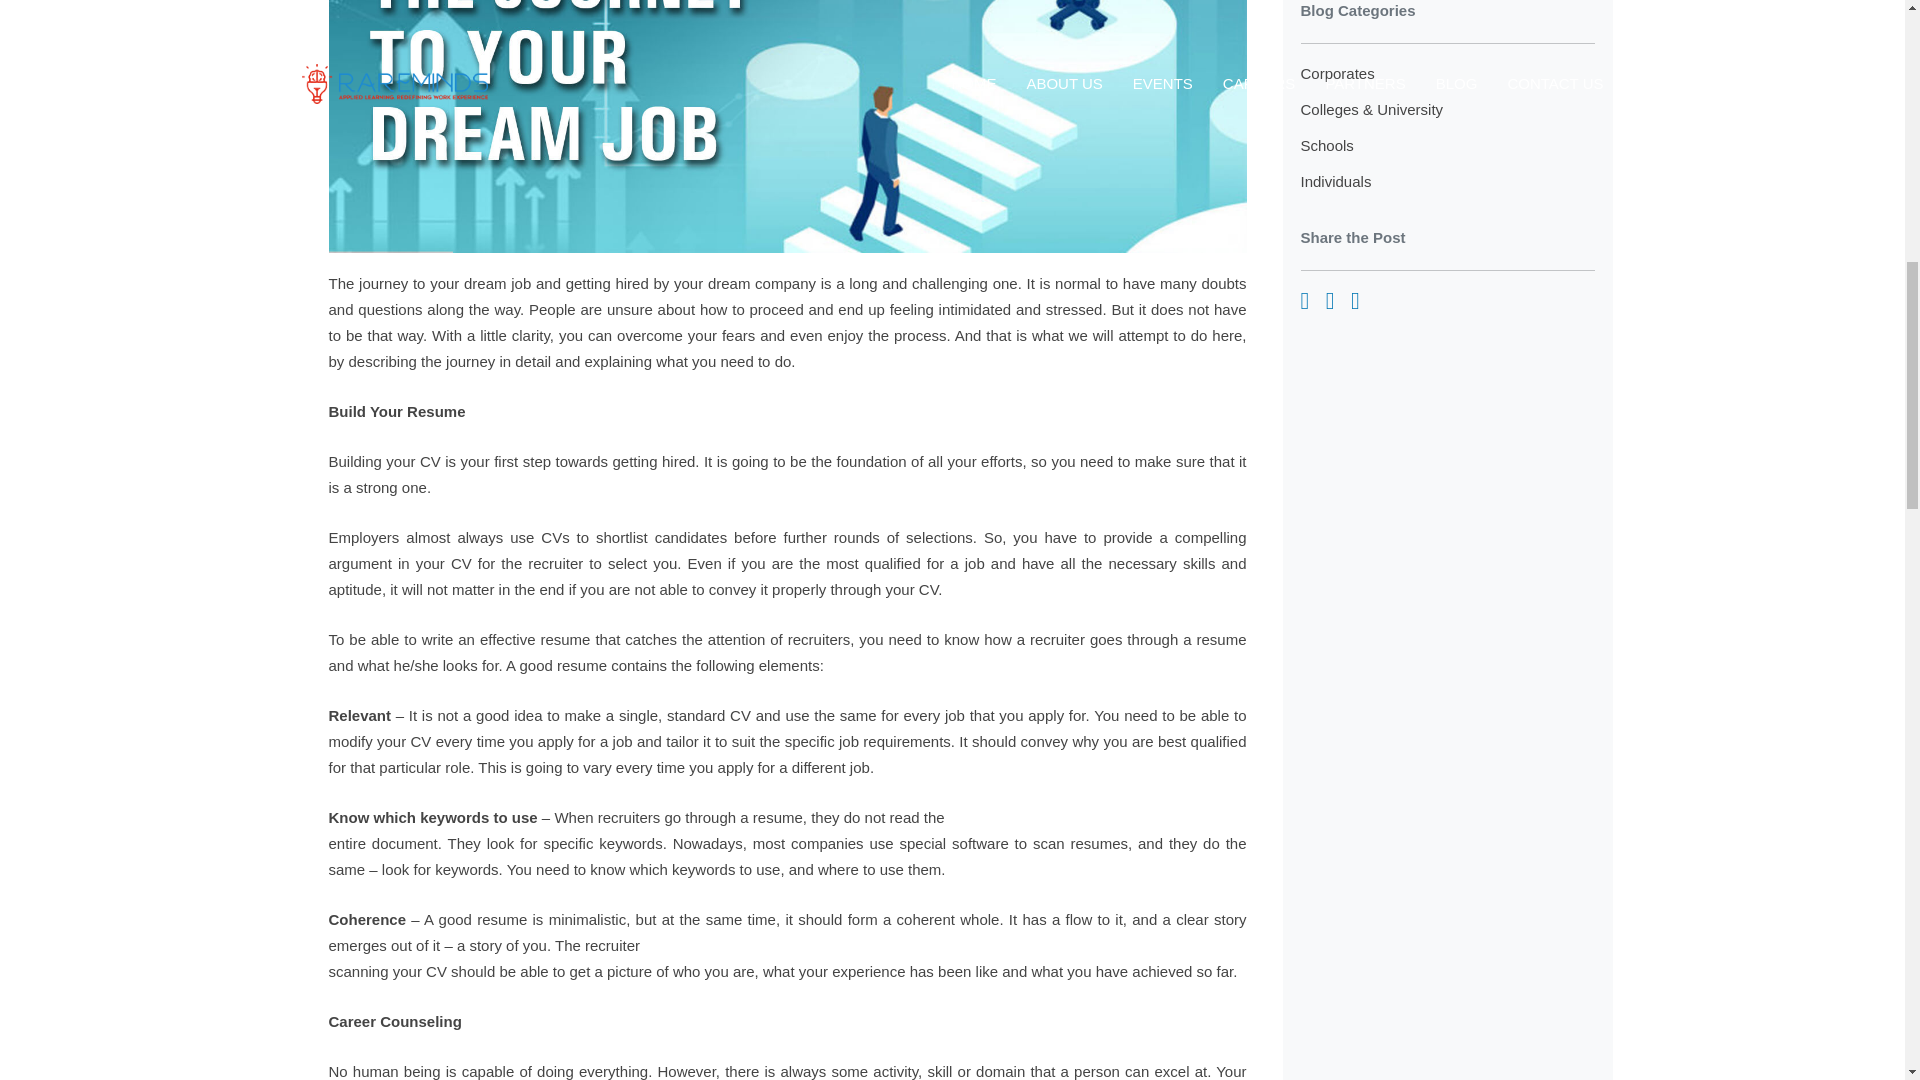  I want to click on Schools, so click(1326, 146).